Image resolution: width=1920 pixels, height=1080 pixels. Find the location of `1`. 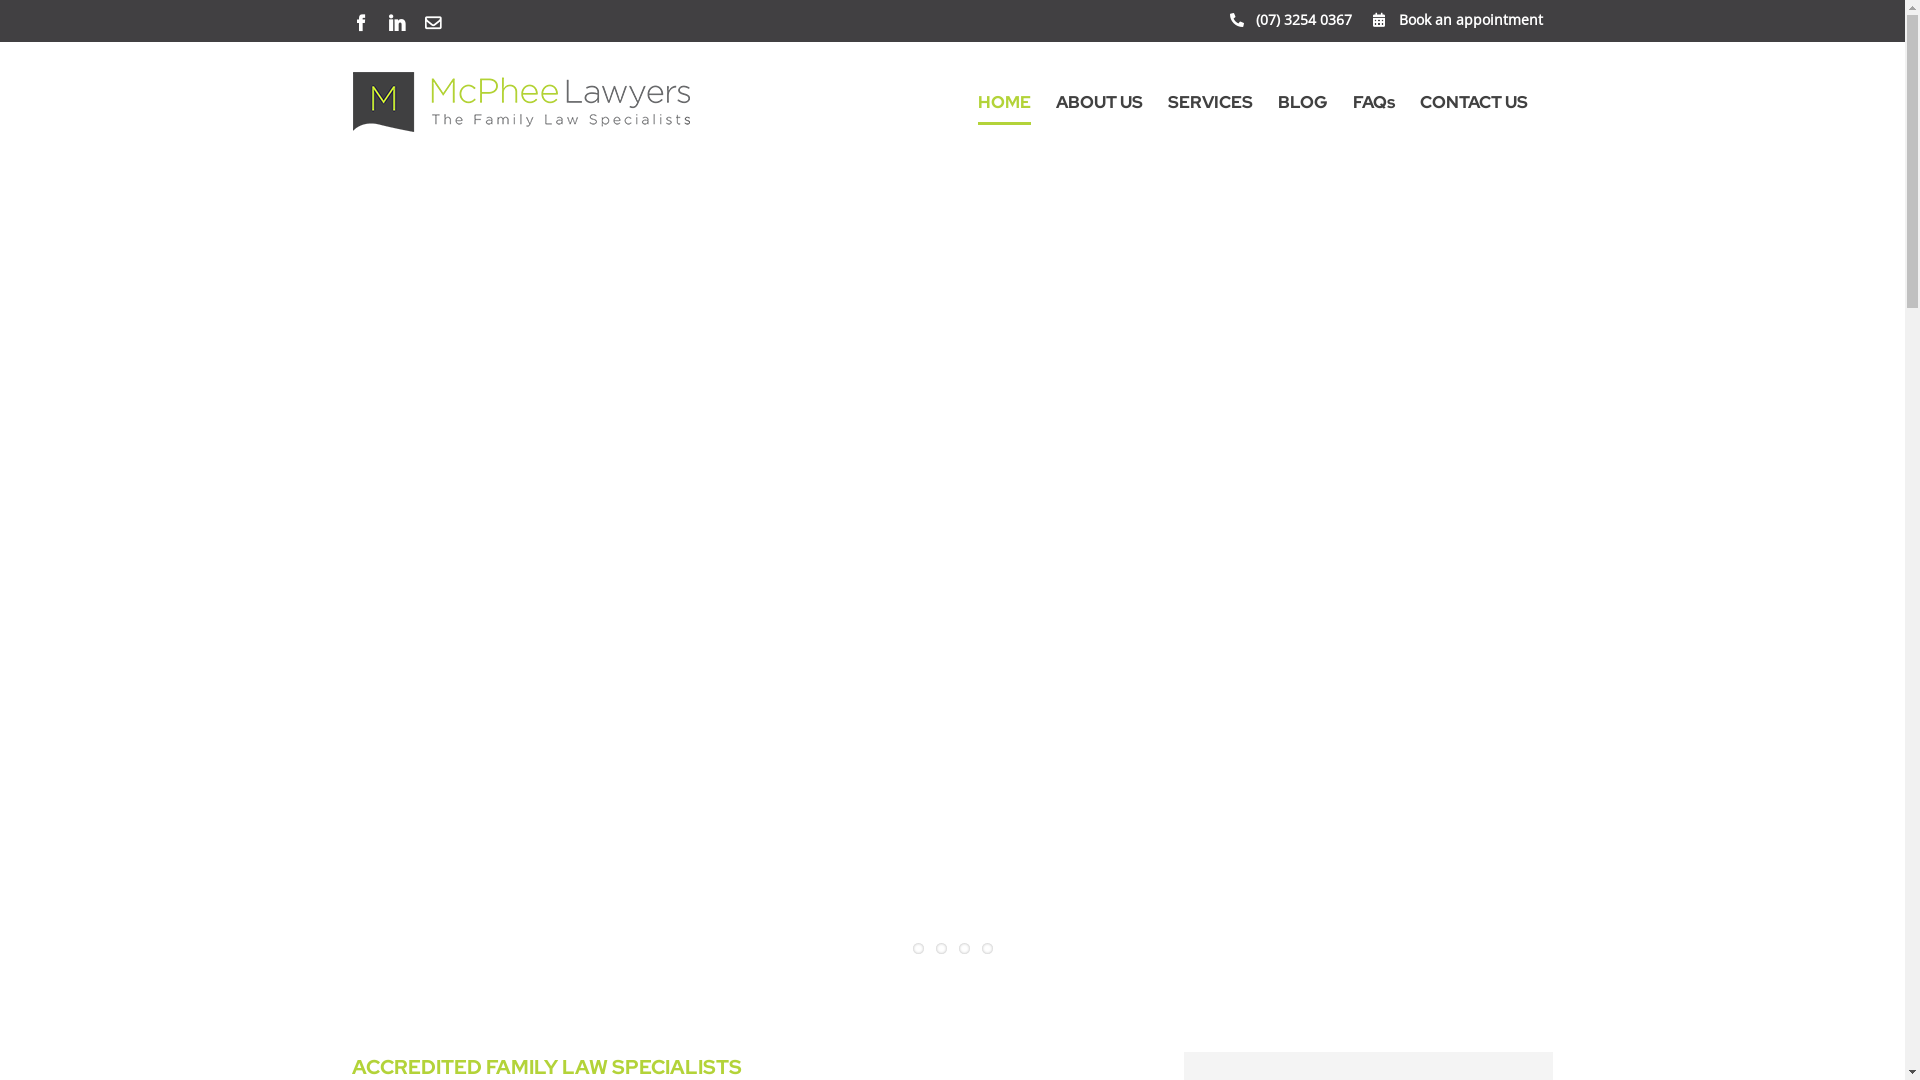

1 is located at coordinates (918, 948).